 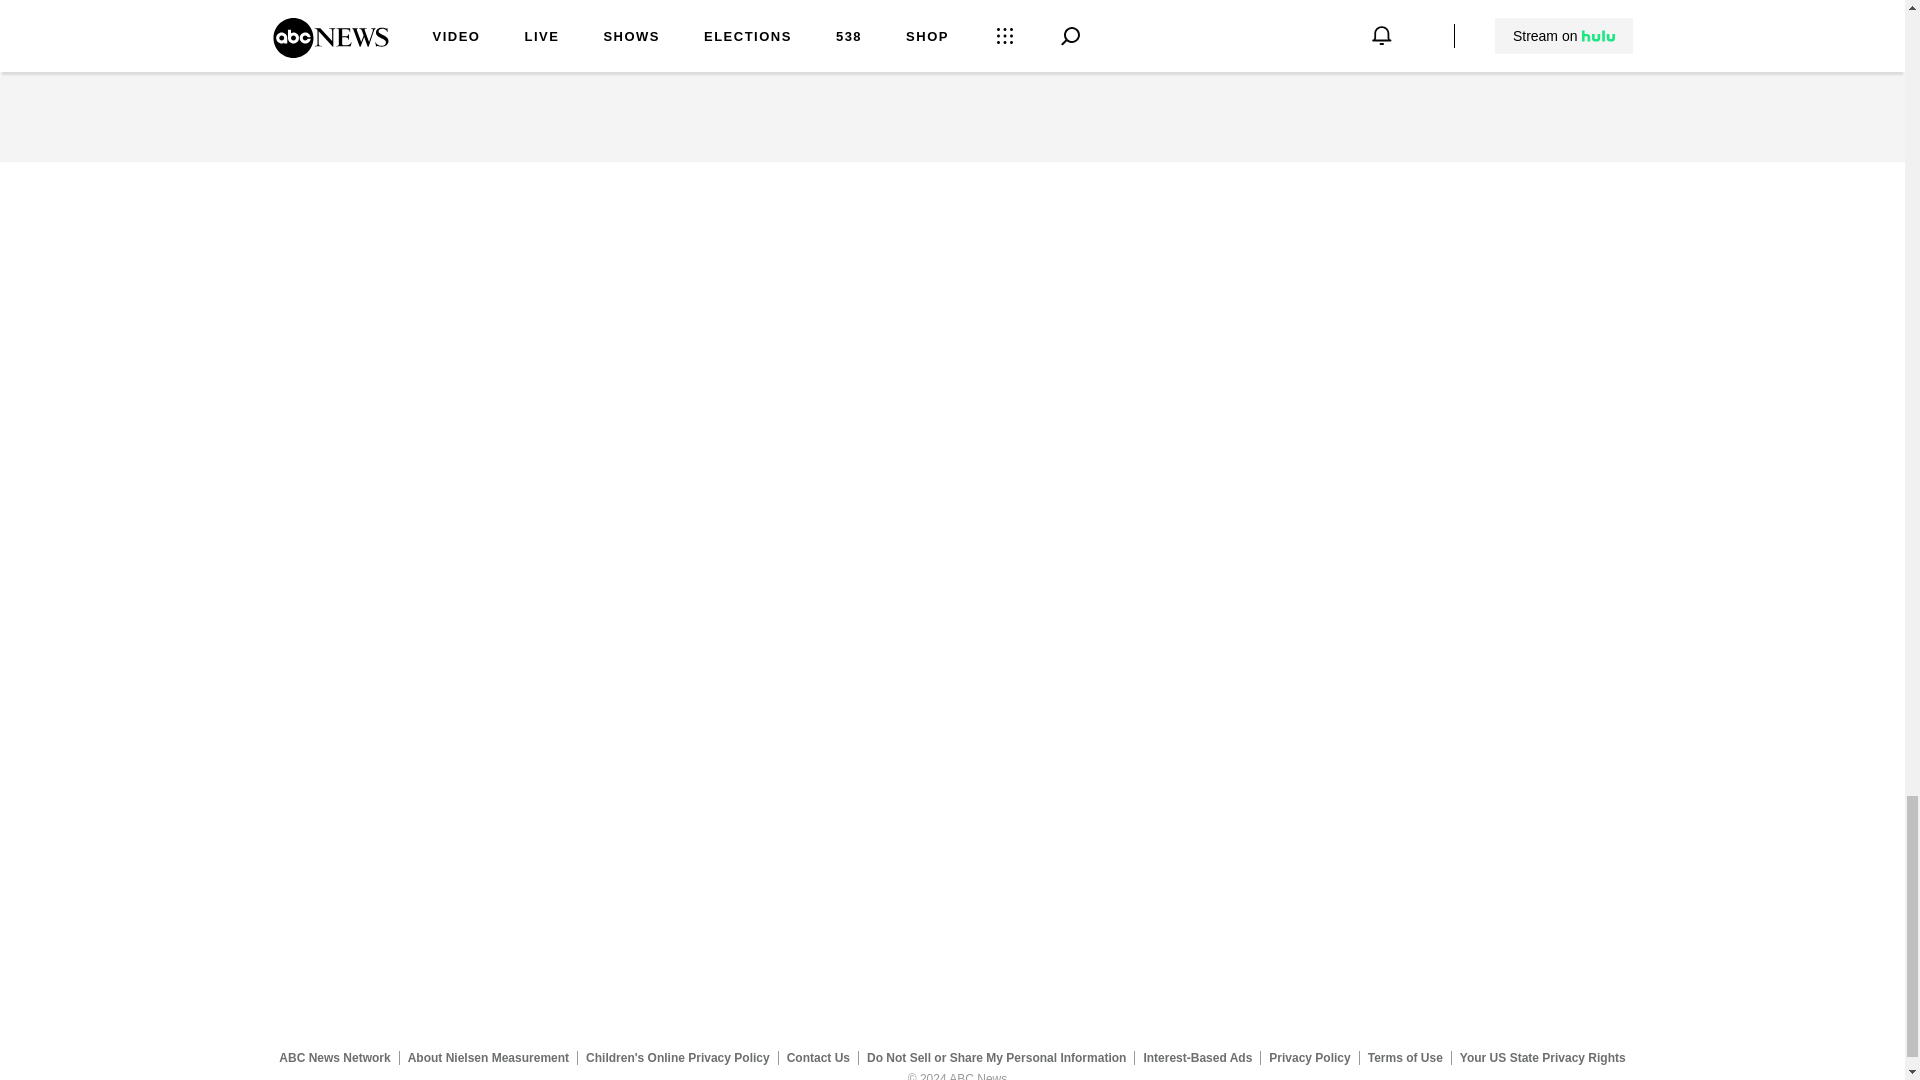 I want to click on About Nielsen Measurement, so click(x=488, y=1057).